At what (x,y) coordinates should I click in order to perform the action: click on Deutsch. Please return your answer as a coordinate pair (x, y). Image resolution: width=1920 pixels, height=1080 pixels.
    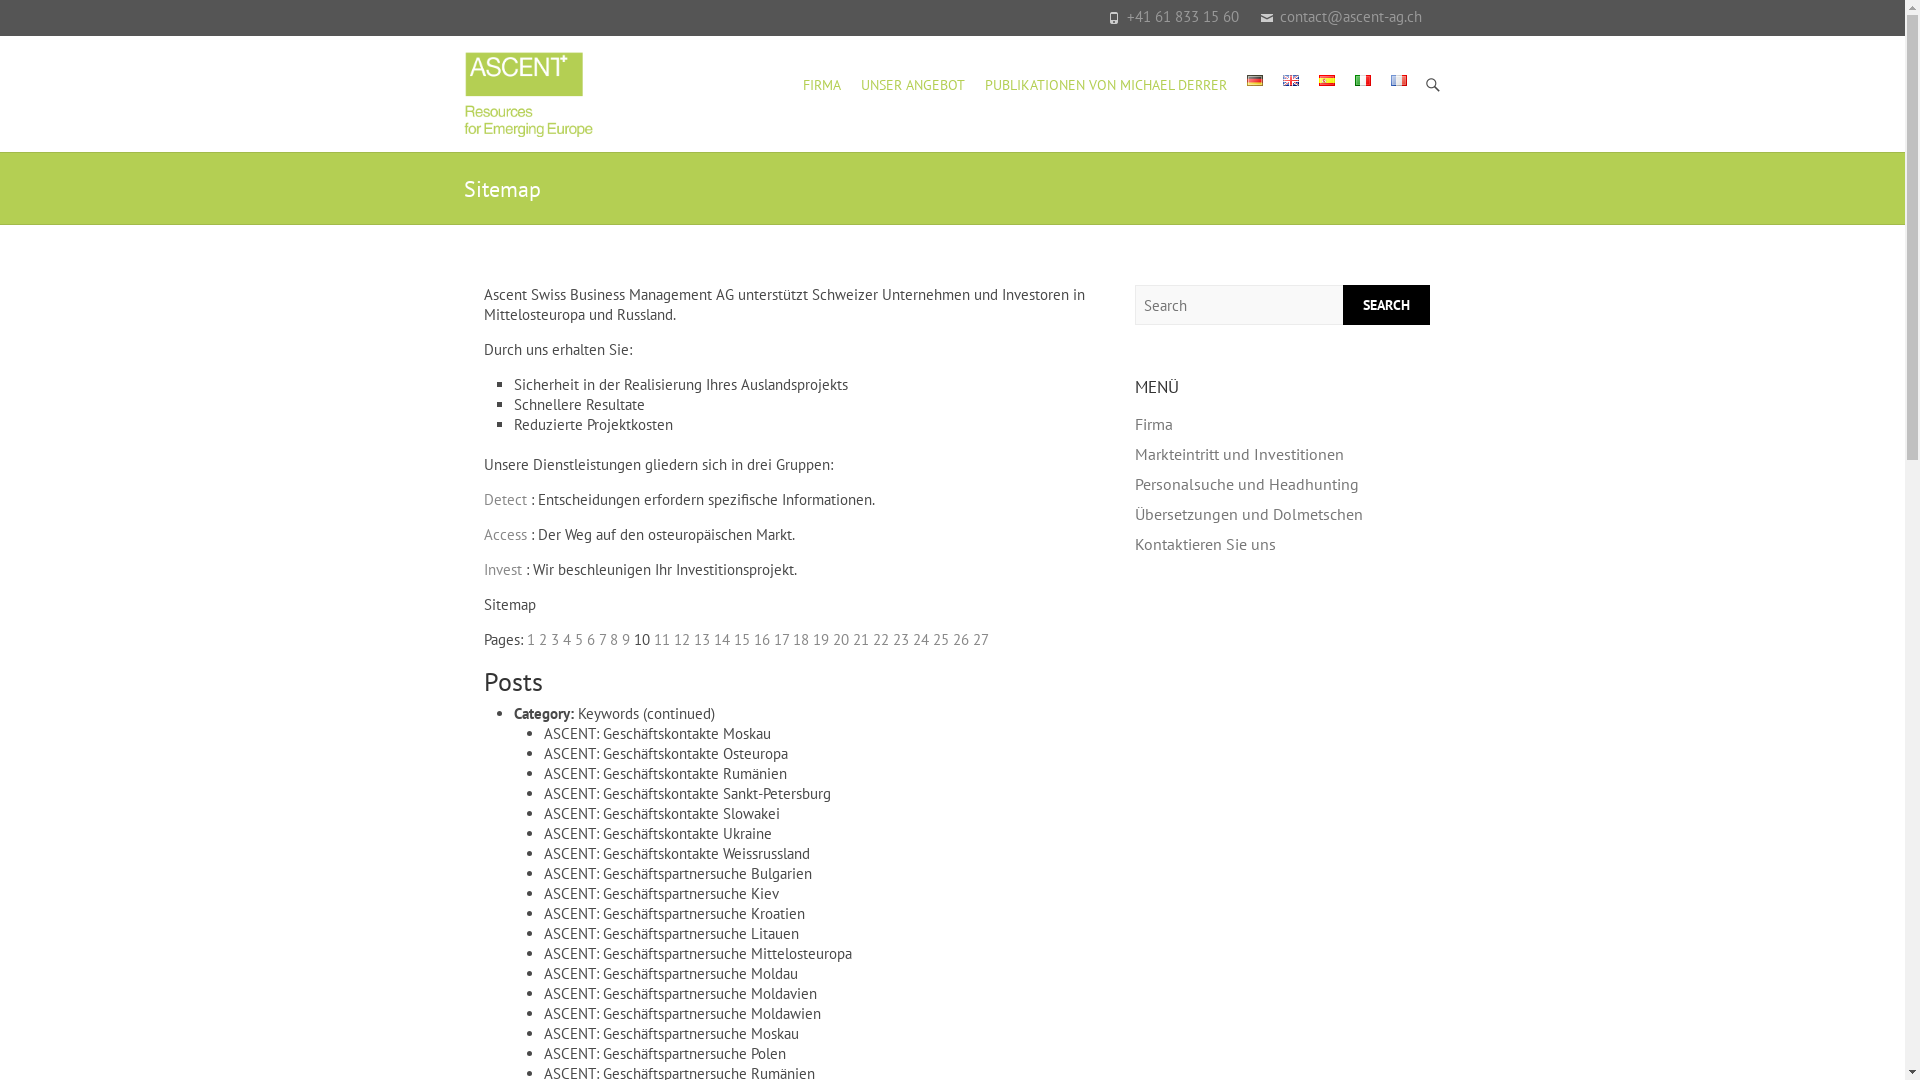
    Looking at the image, I should click on (1254, 80).